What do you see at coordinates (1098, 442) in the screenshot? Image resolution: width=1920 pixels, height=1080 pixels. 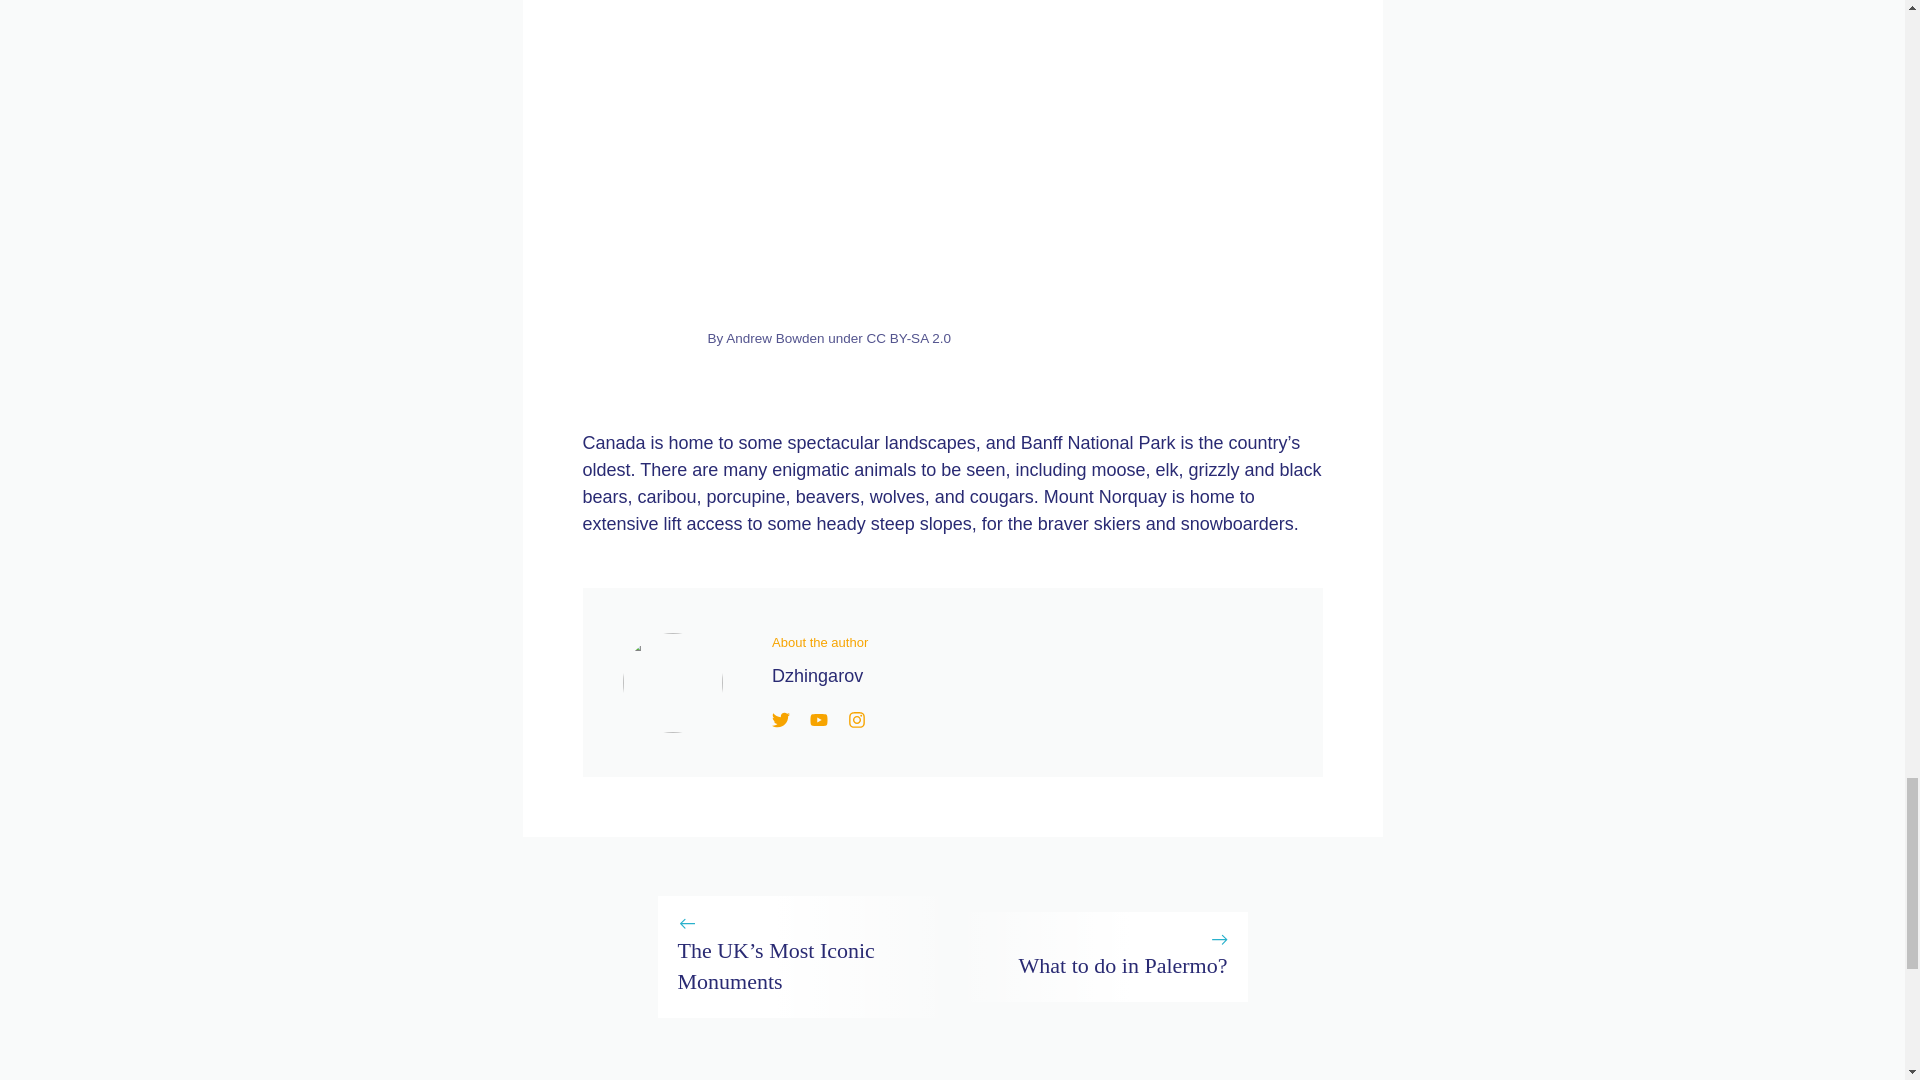 I see `Banff National Park` at bounding box center [1098, 442].